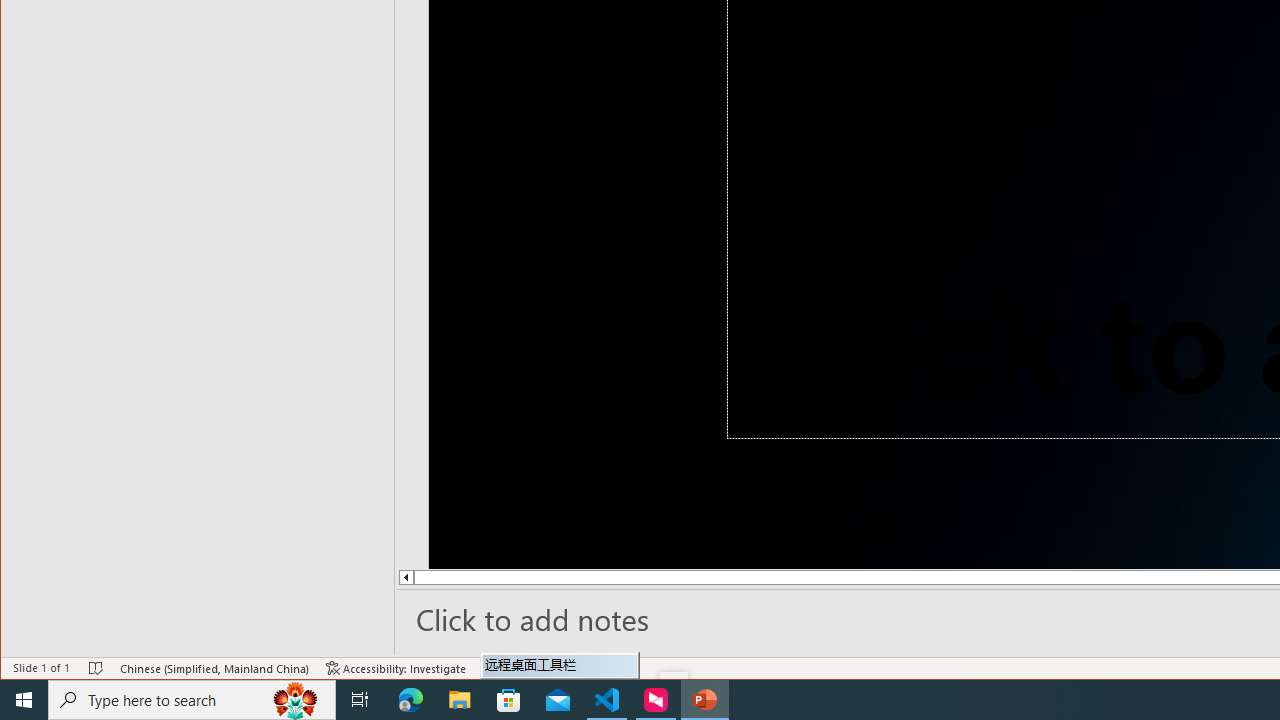 Image resolution: width=1280 pixels, height=720 pixels. What do you see at coordinates (509, 700) in the screenshot?
I see `Microsoft Store` at bounding box center [509, 700].